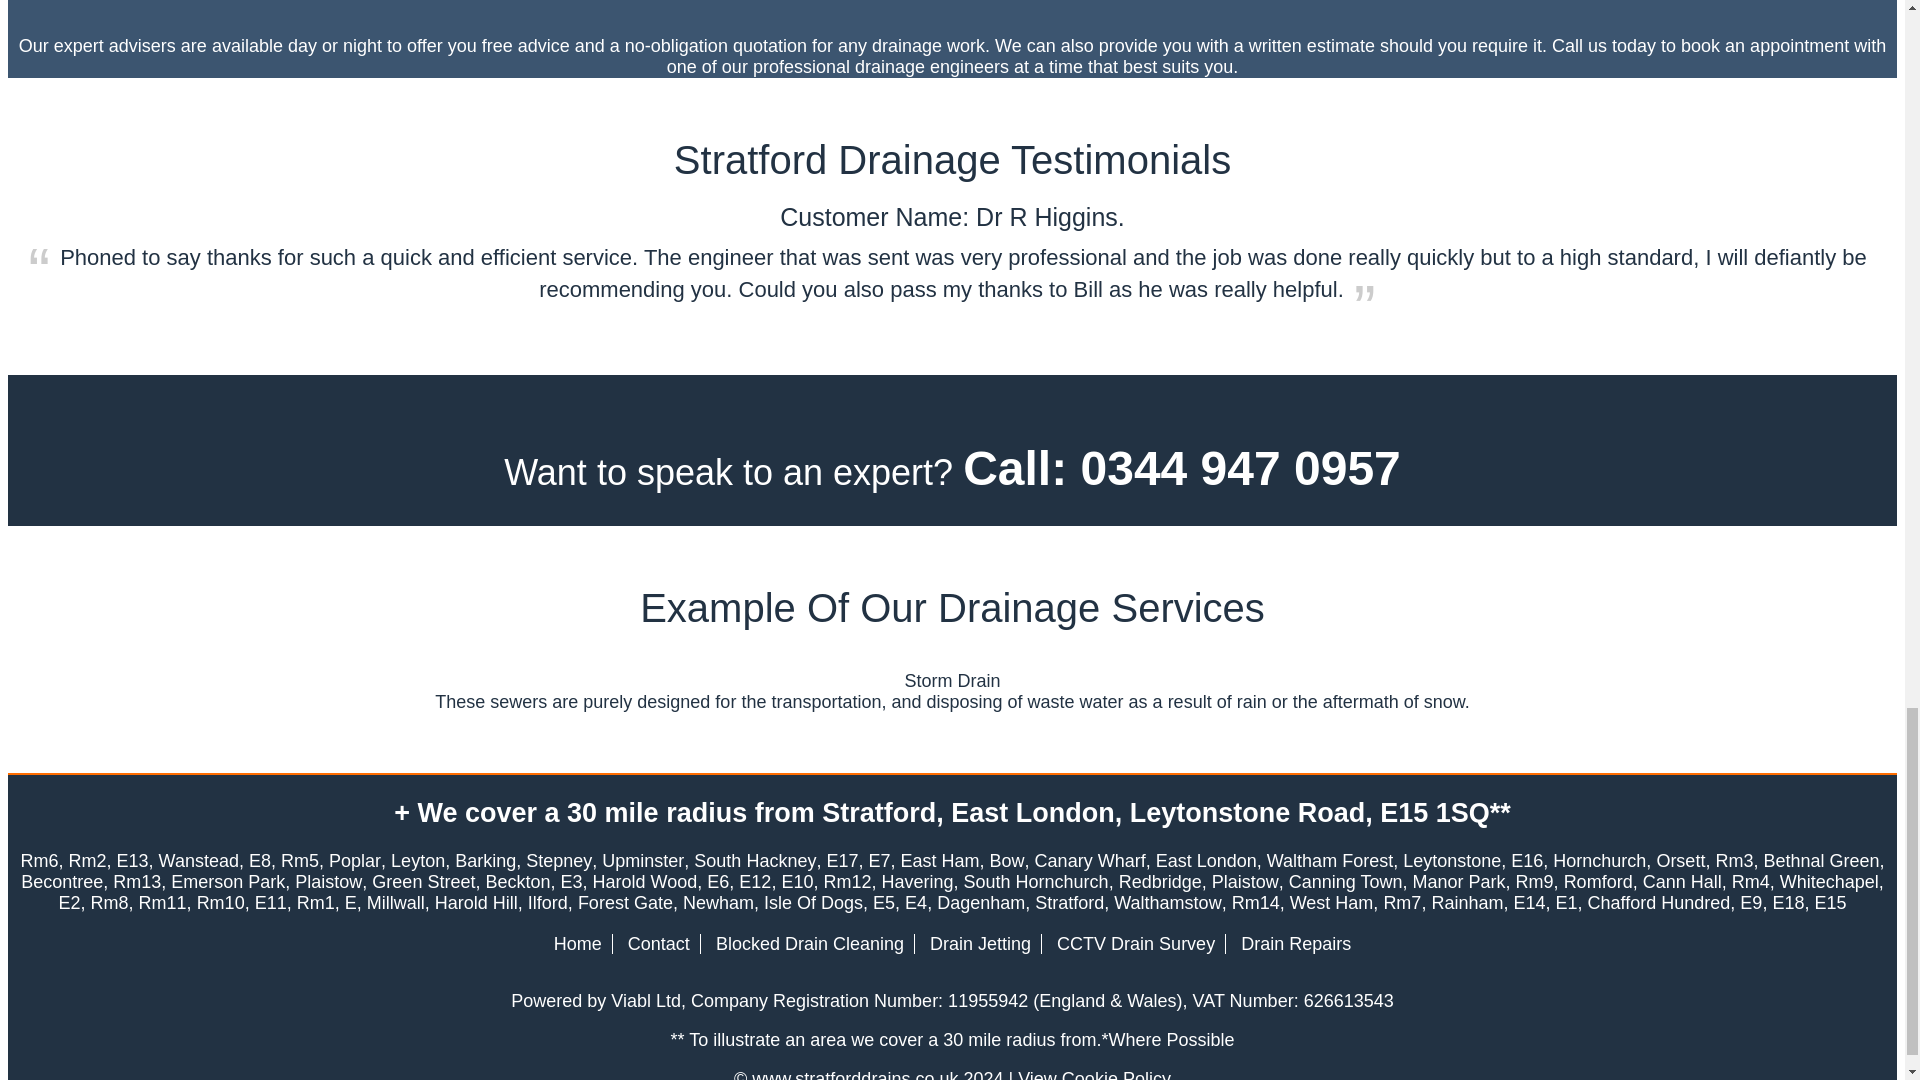  I want to click on Drain Repairs, so click(1296, 944).